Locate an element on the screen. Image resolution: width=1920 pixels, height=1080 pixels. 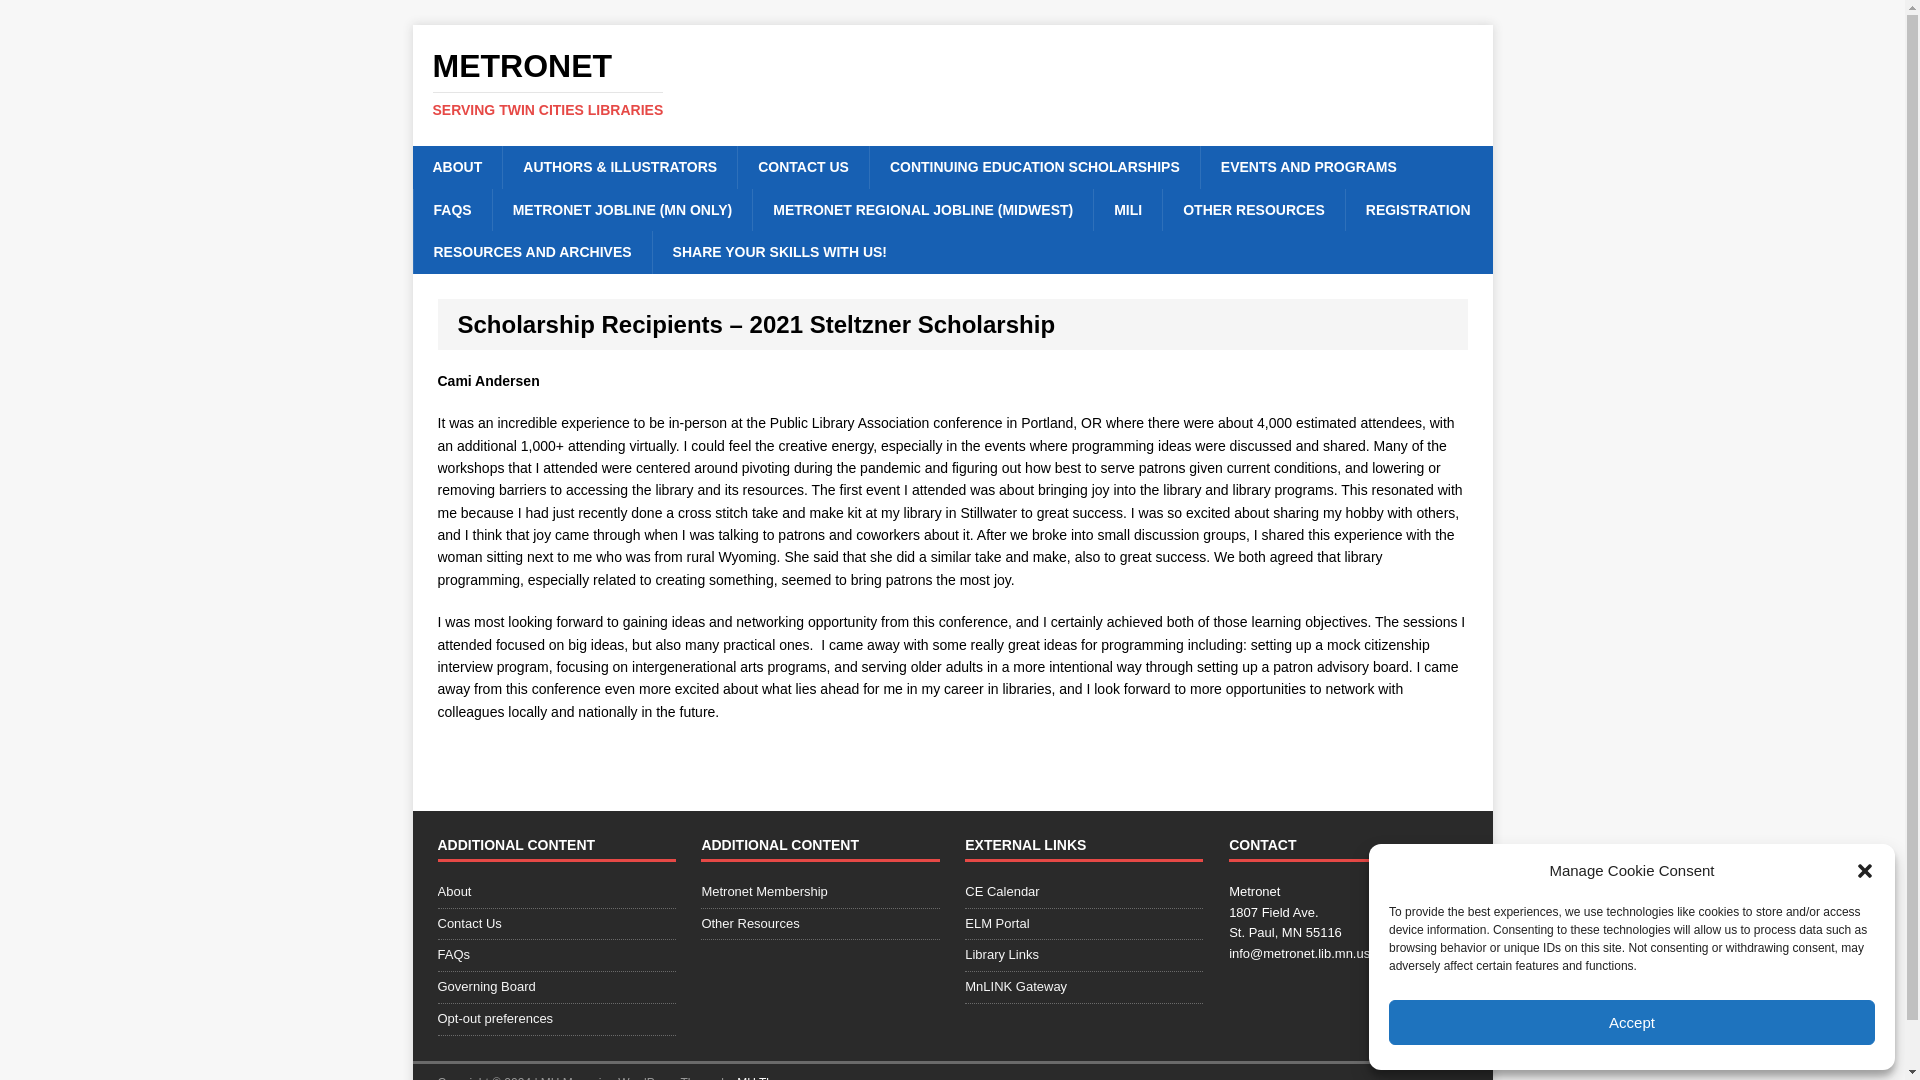
Metronet is located at coordinates (952, 84).